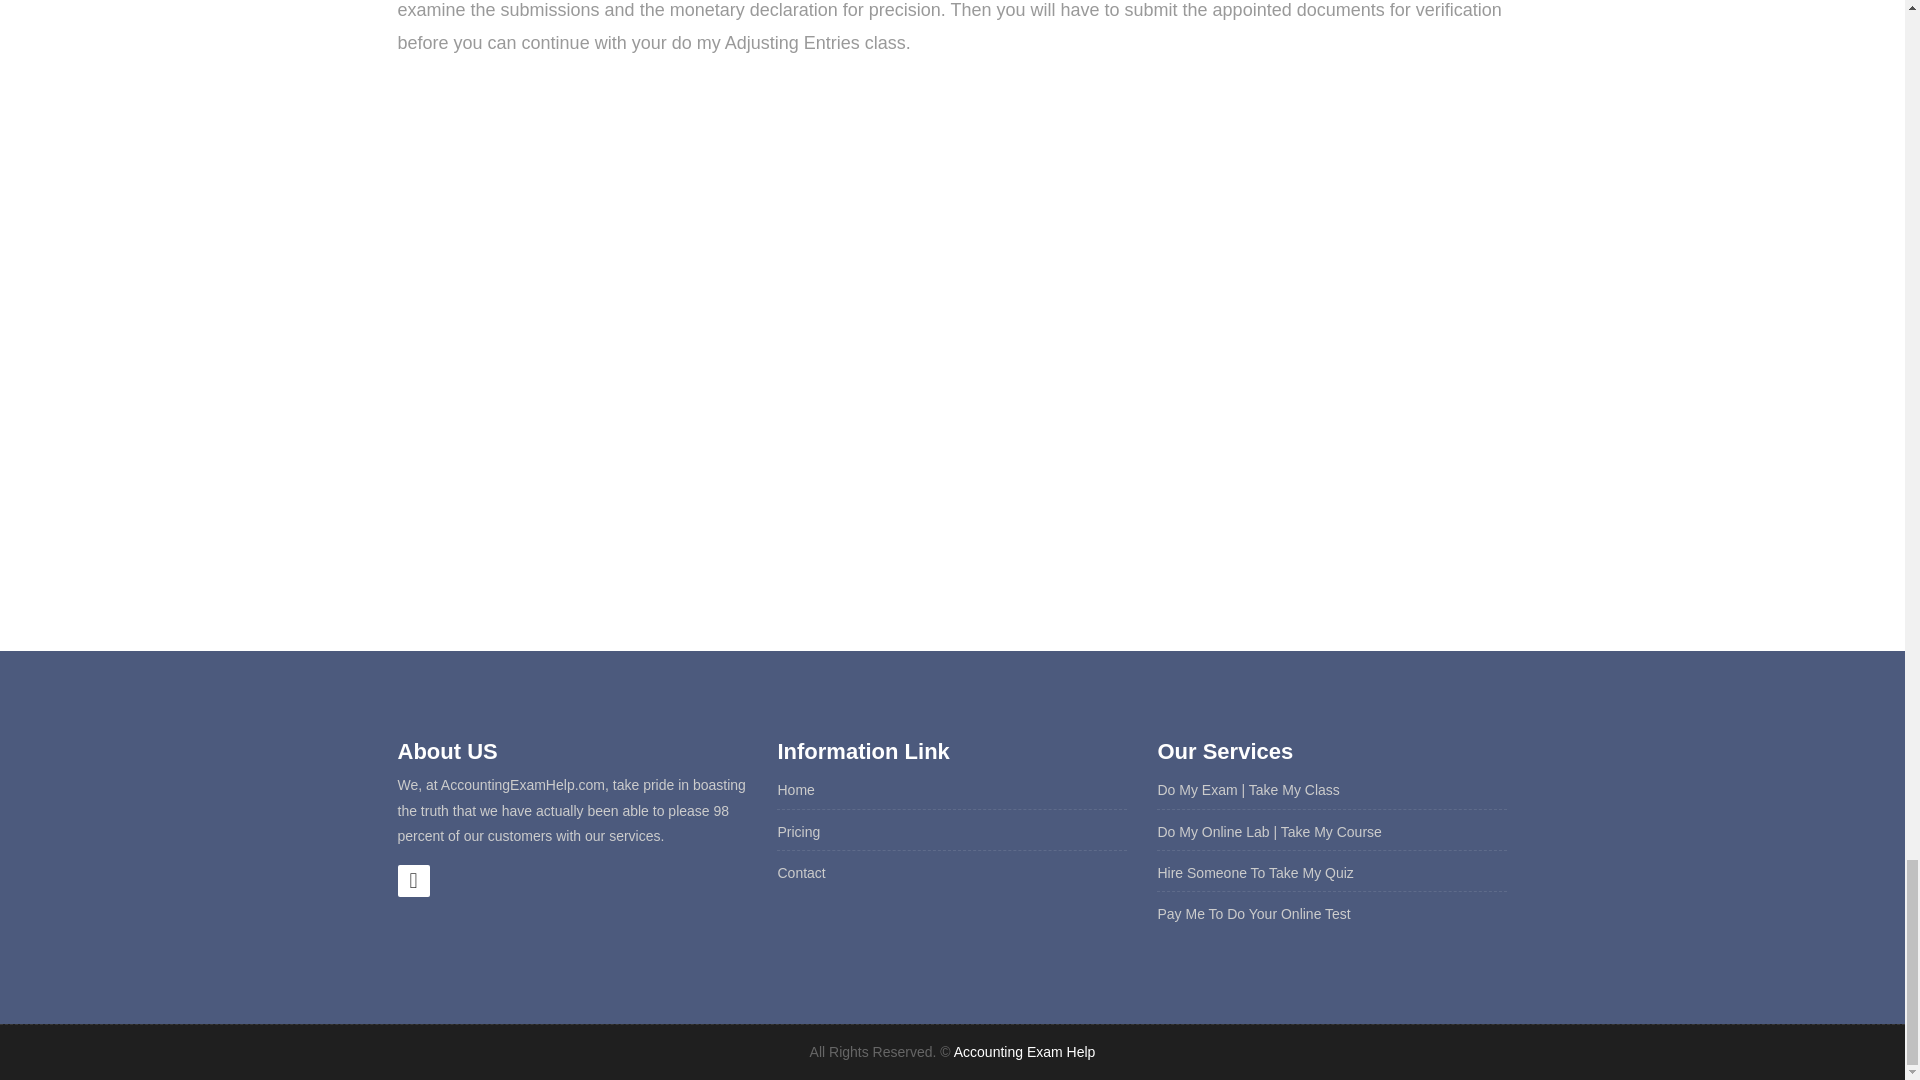  I want to click on Home, so click(796, 790).